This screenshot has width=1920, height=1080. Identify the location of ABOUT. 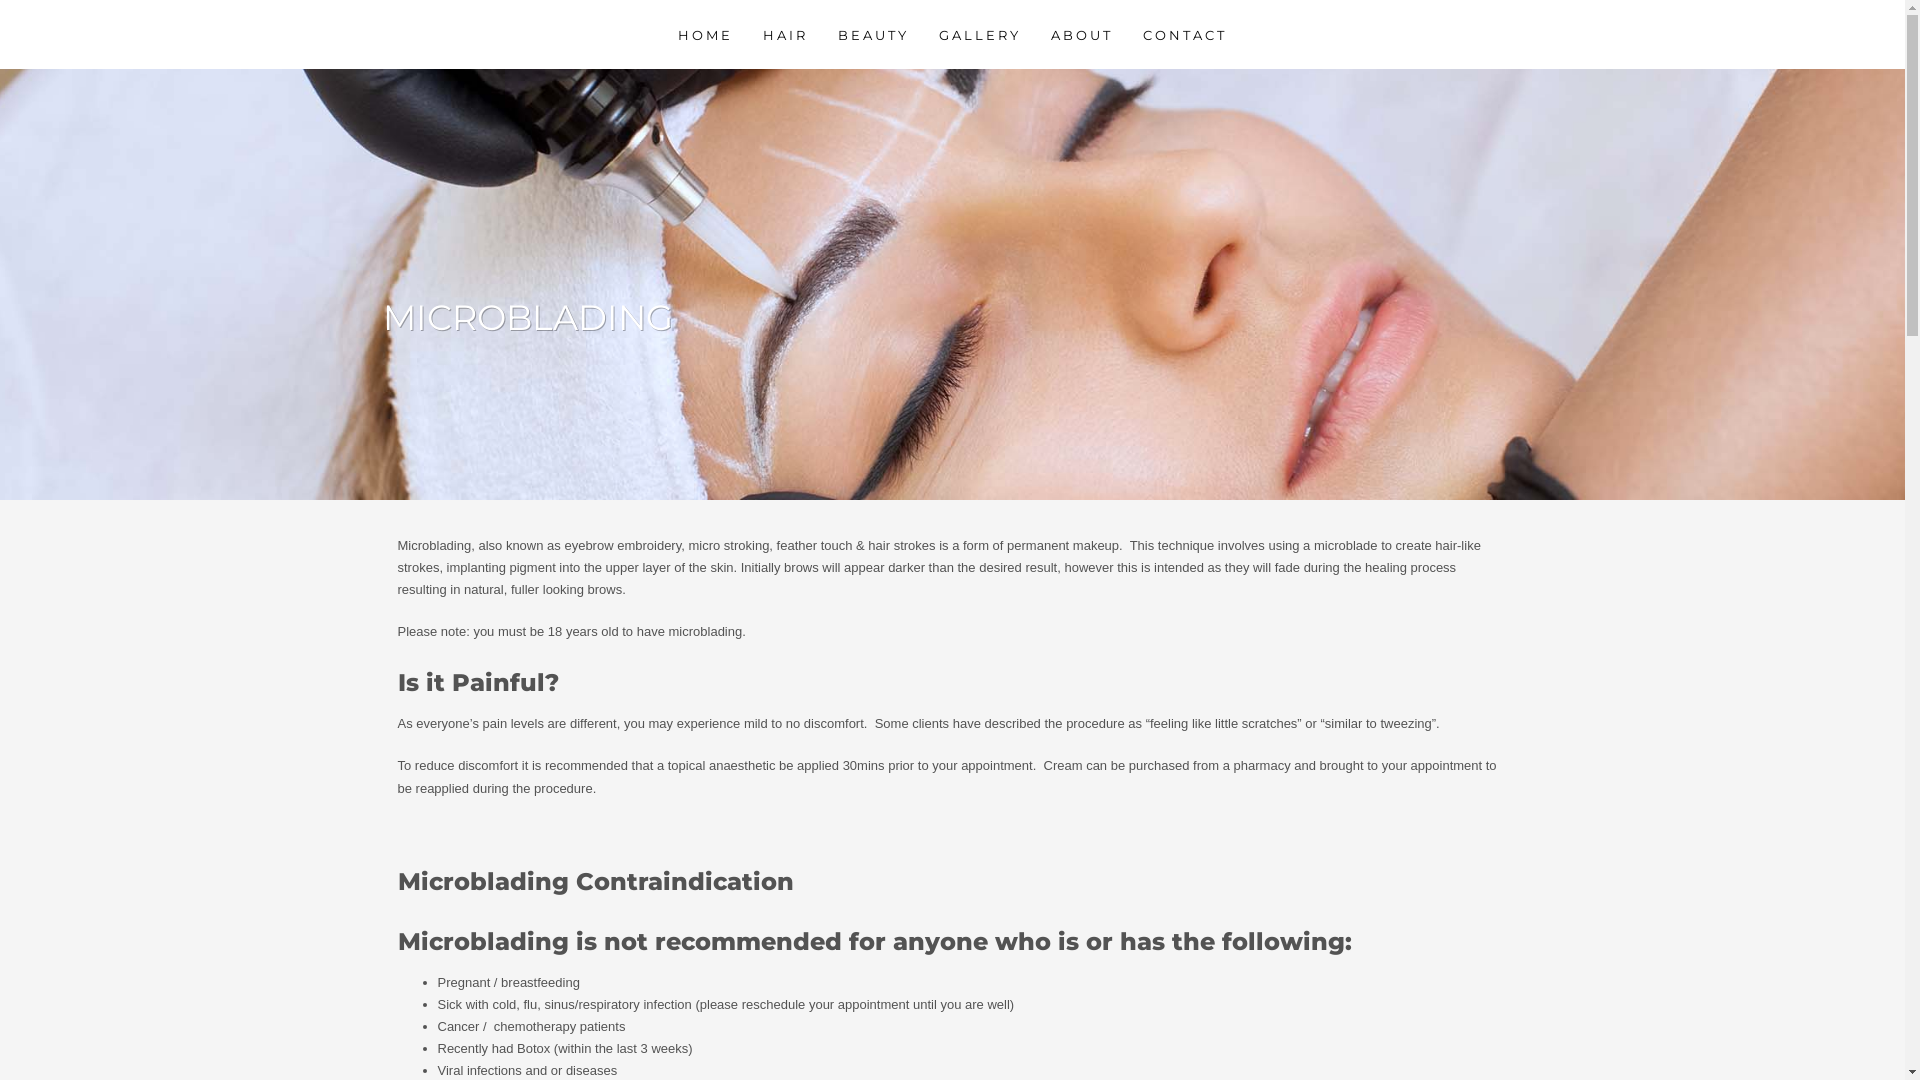
(1082, 34).